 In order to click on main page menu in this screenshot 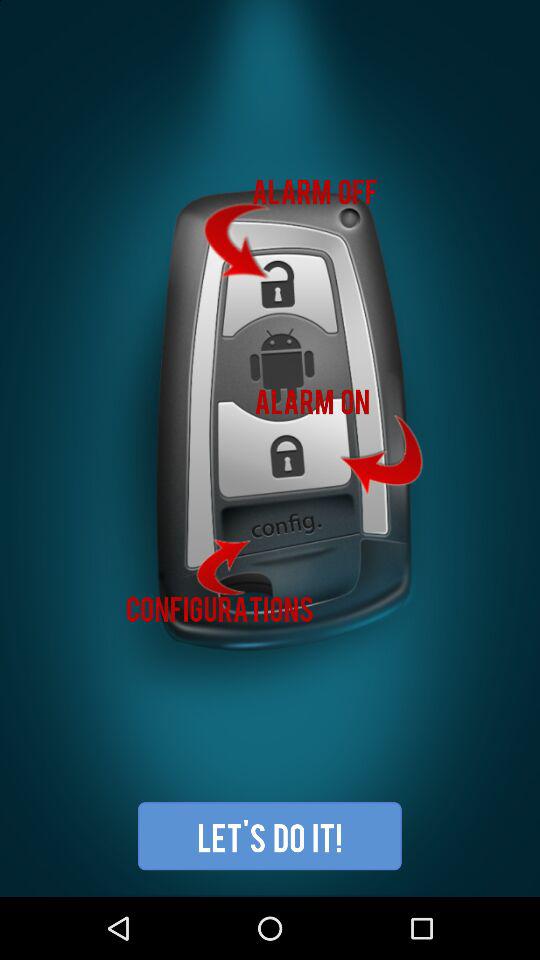, I will do `click(270, 448)`.